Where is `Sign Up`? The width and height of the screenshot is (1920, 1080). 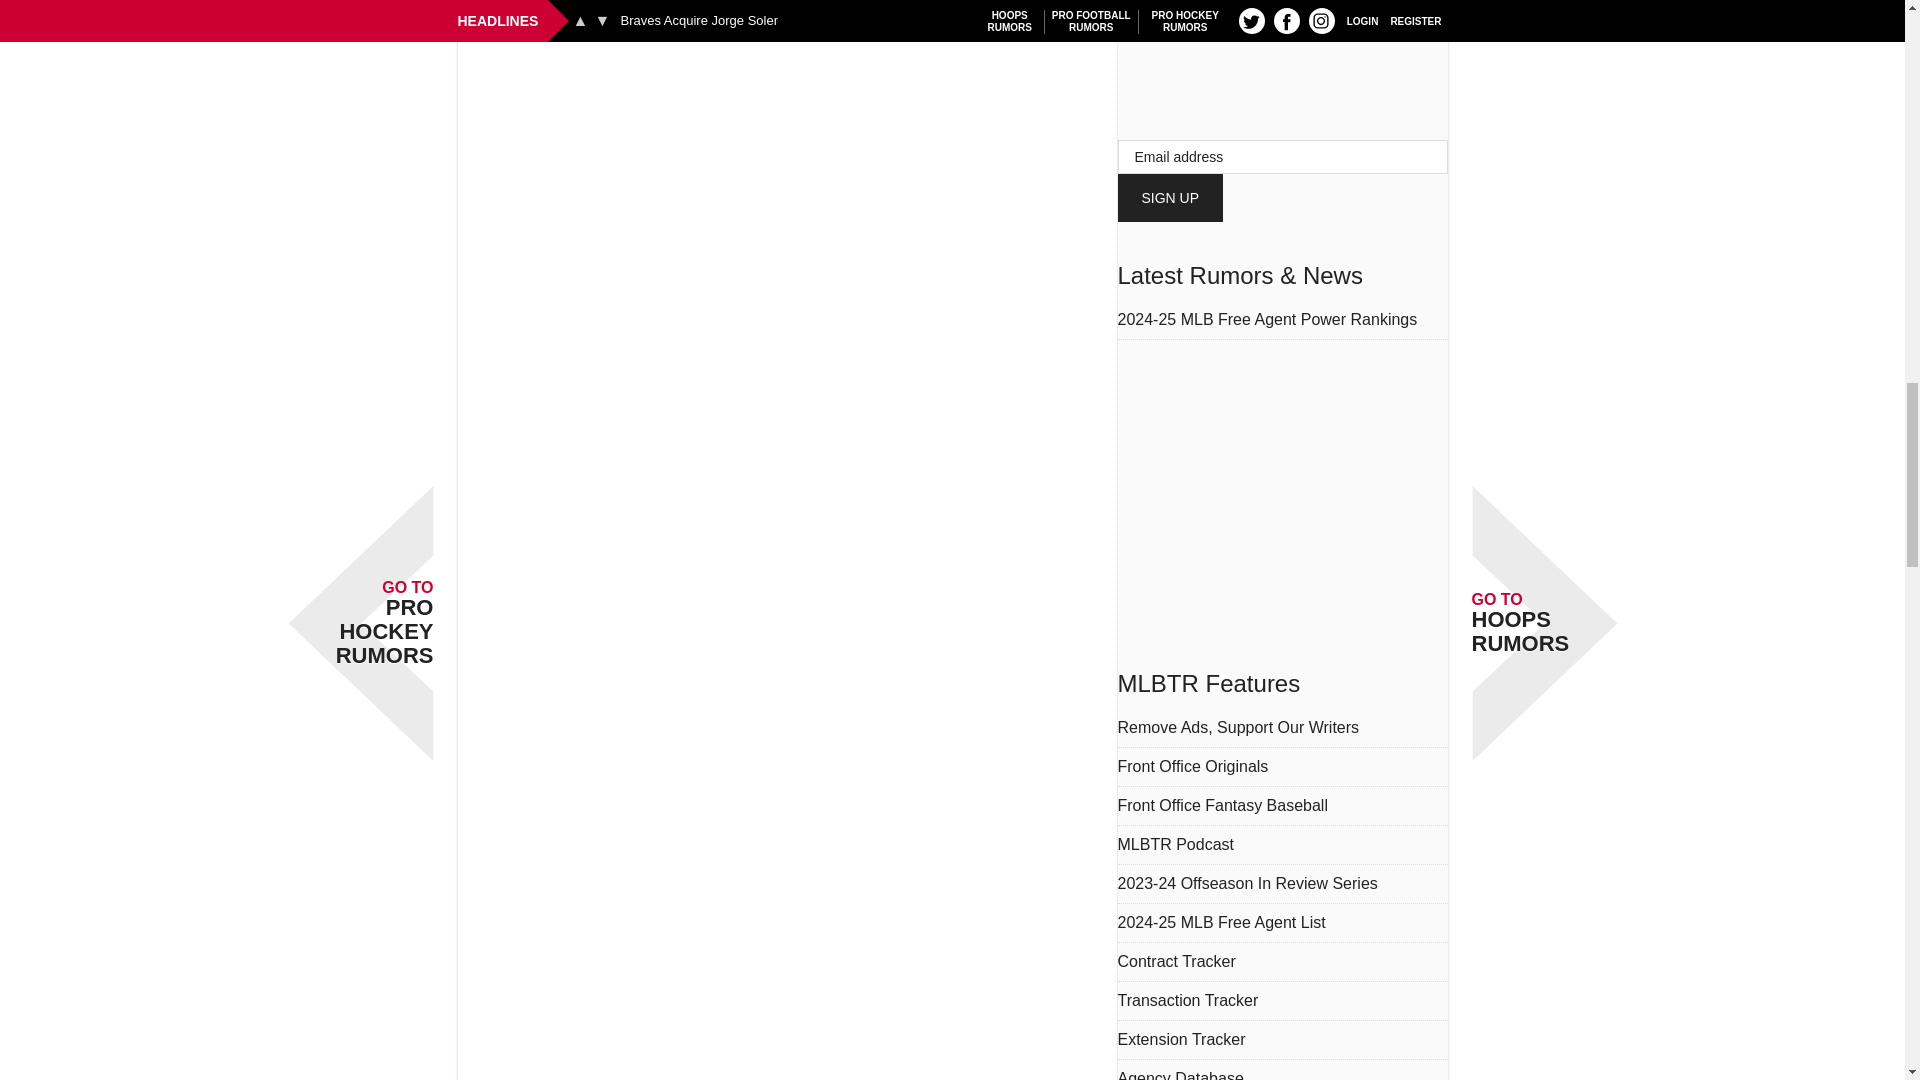 Sign Up is located at coordinates (1170, 198).